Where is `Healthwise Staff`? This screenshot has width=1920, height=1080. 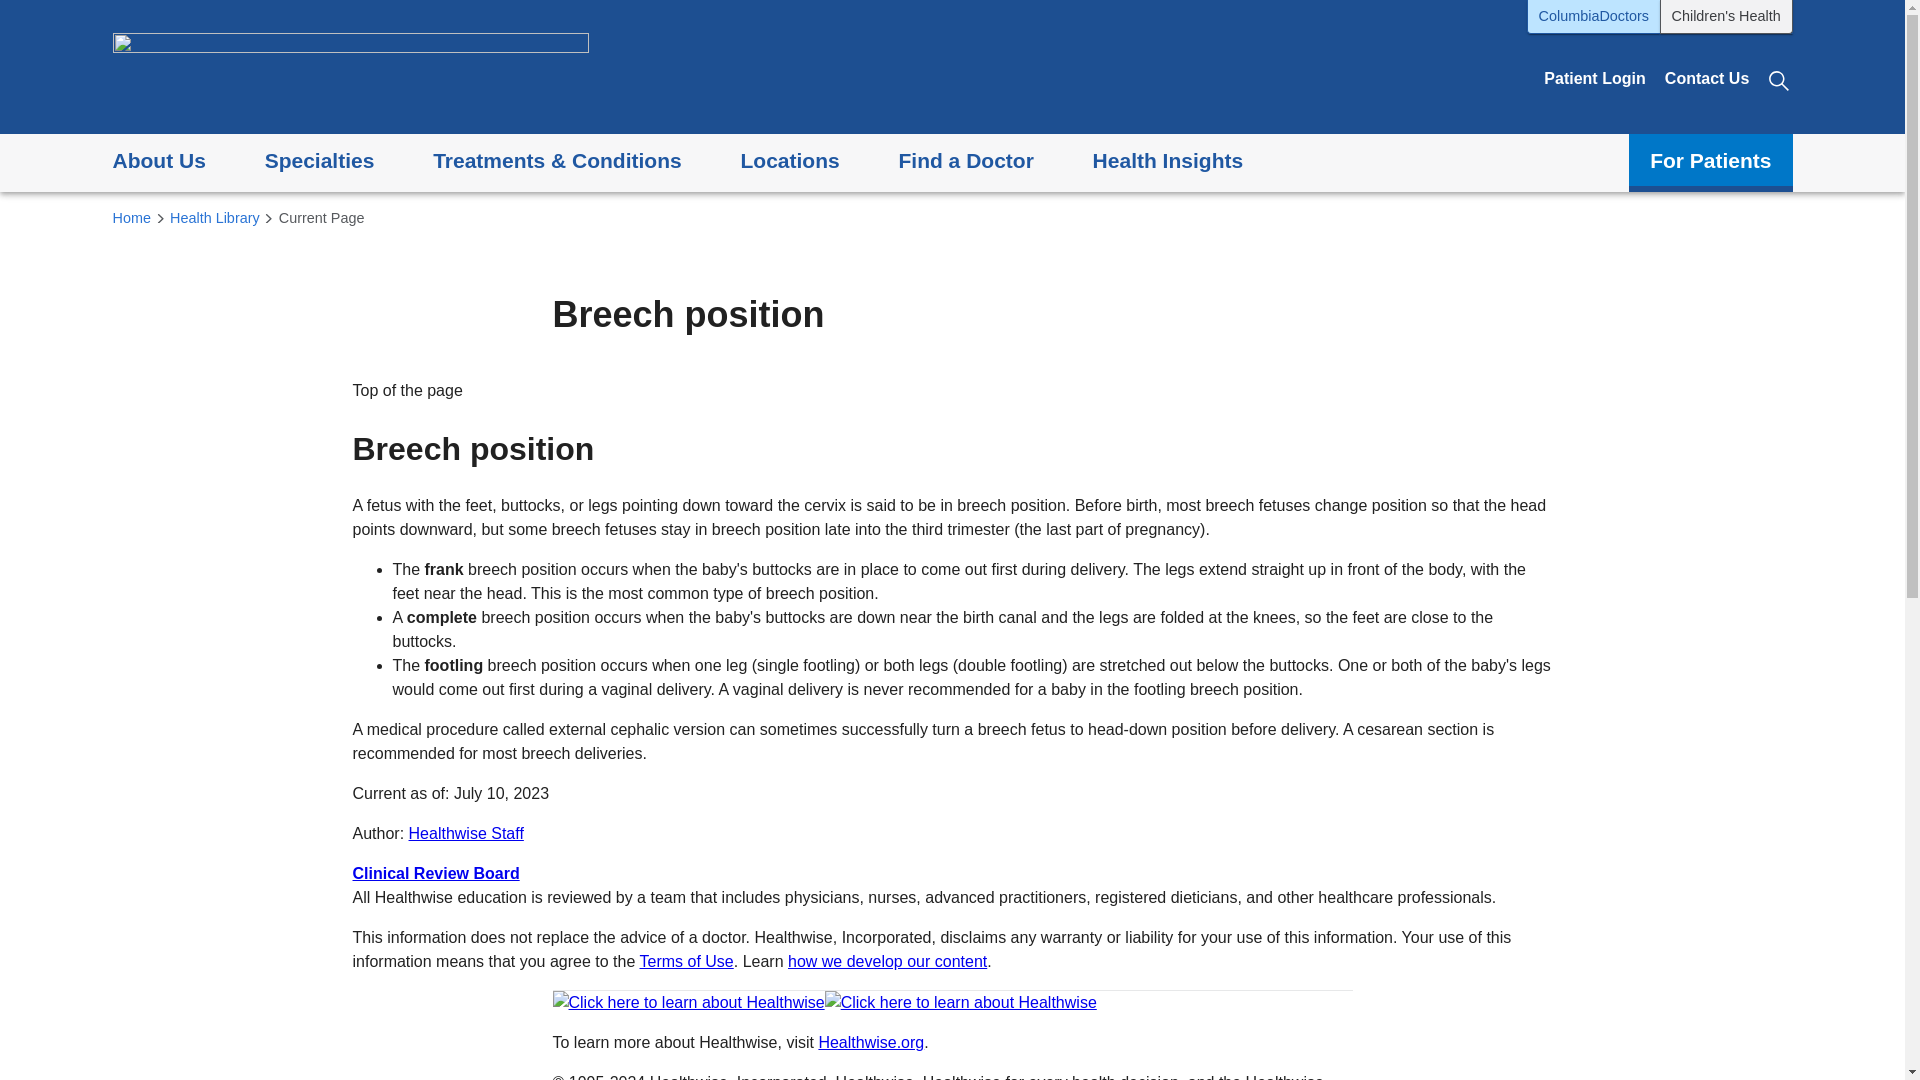 Healthwise Staff is located at coordinates (466, 834).